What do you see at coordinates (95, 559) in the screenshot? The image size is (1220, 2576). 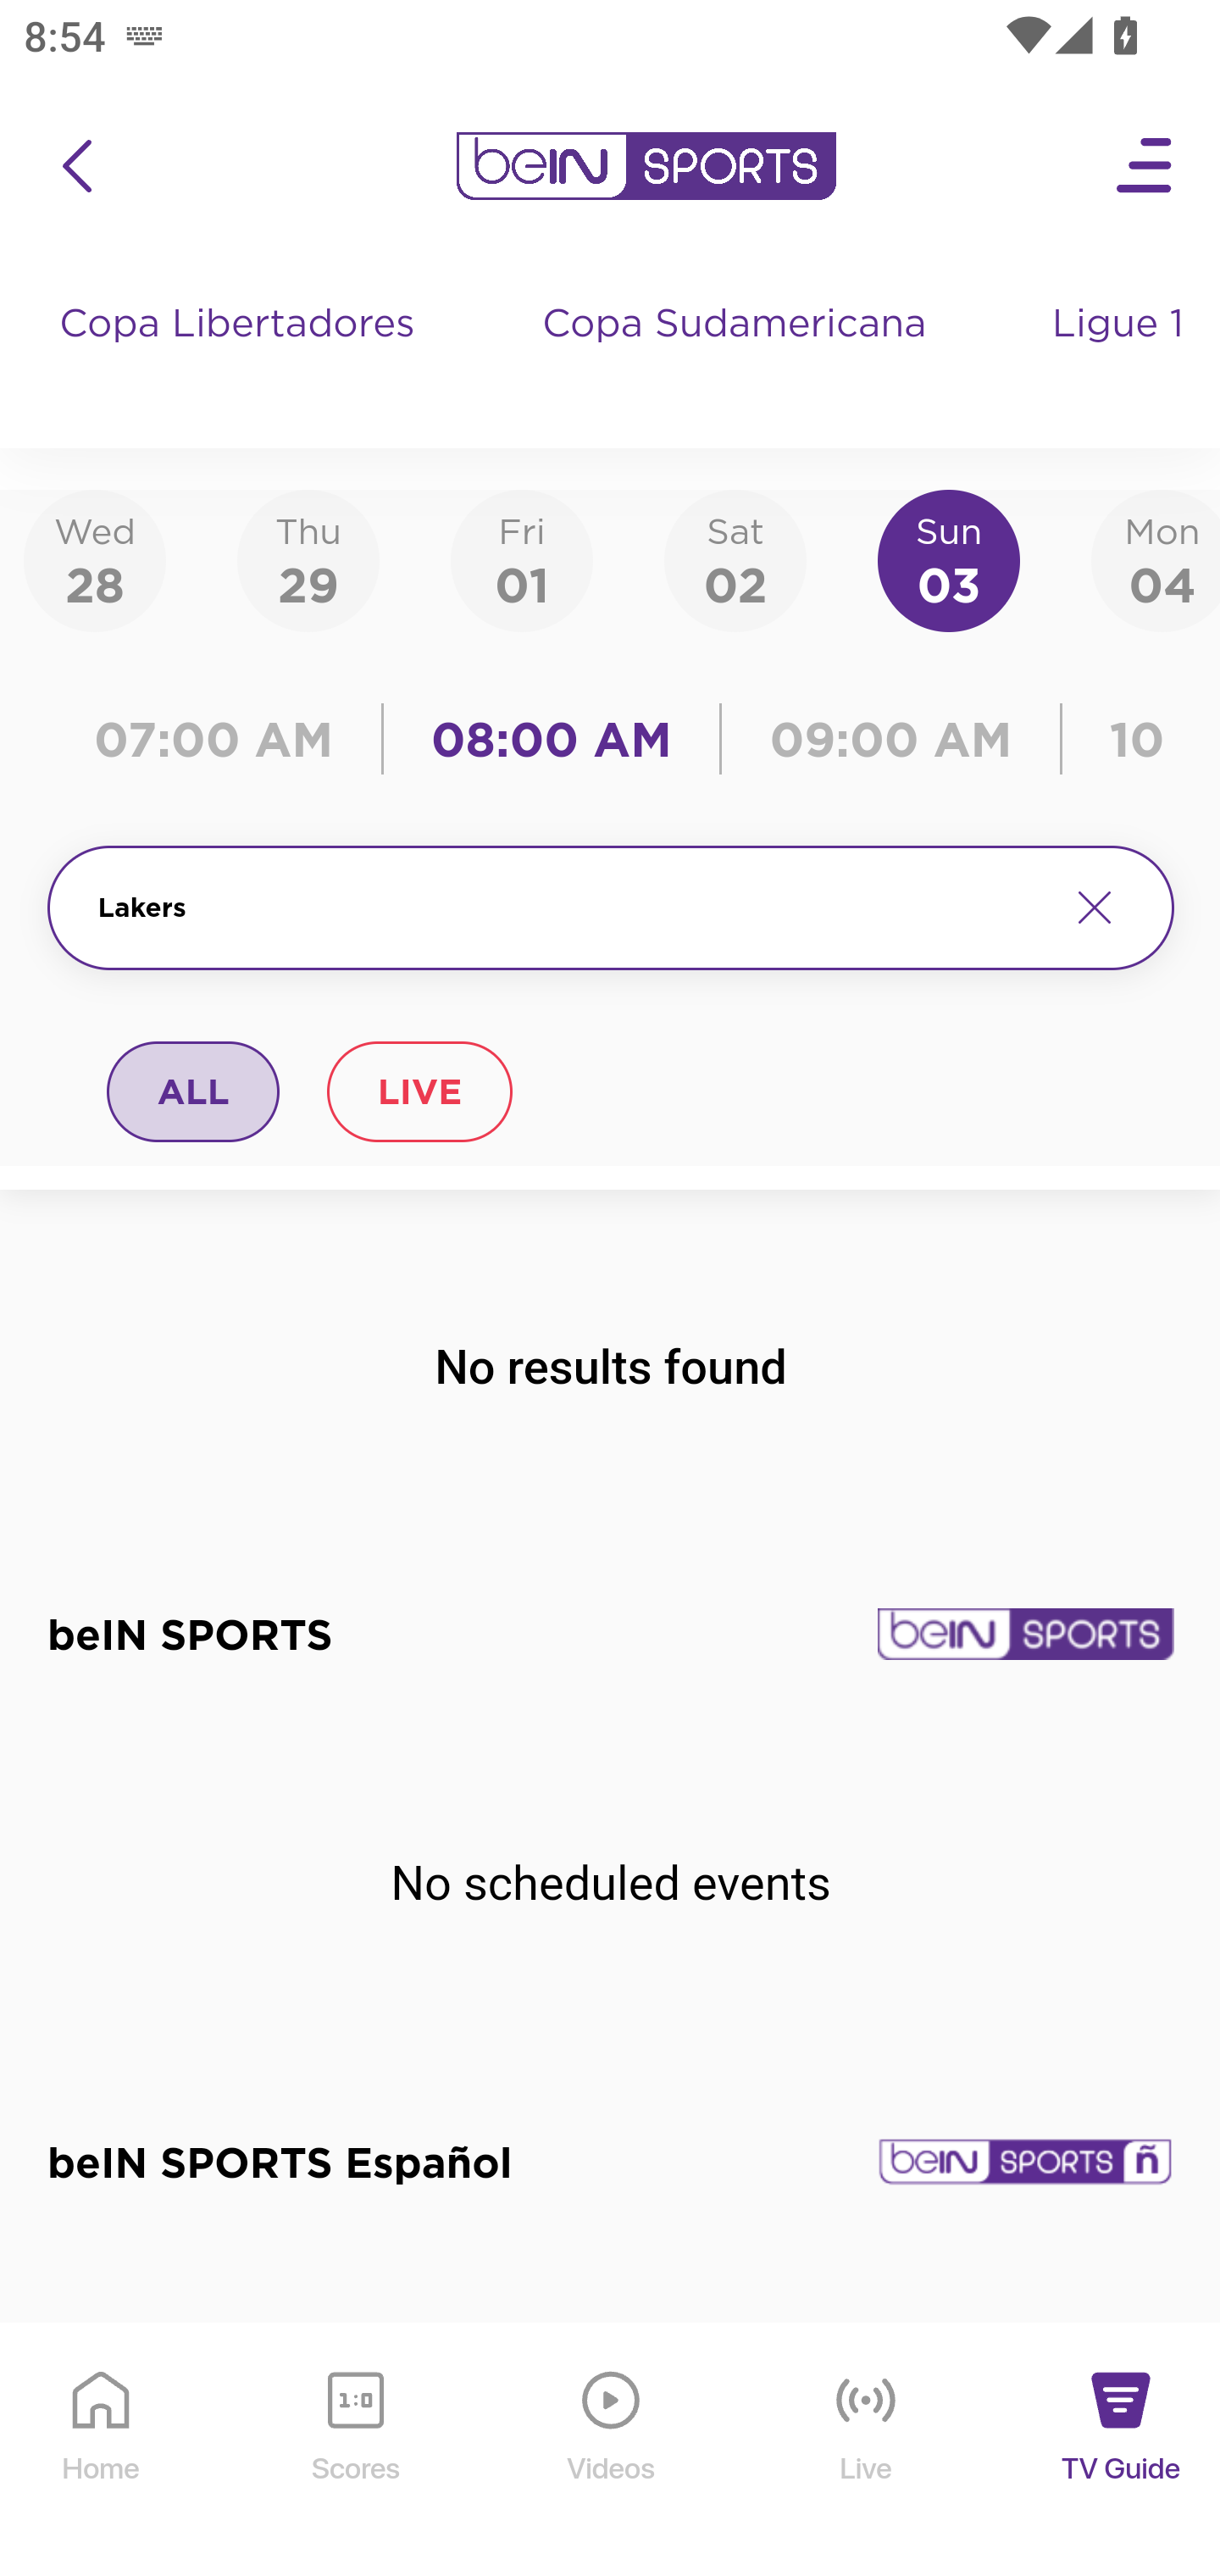 I see `Wed28` at bounding box center [95, 559].